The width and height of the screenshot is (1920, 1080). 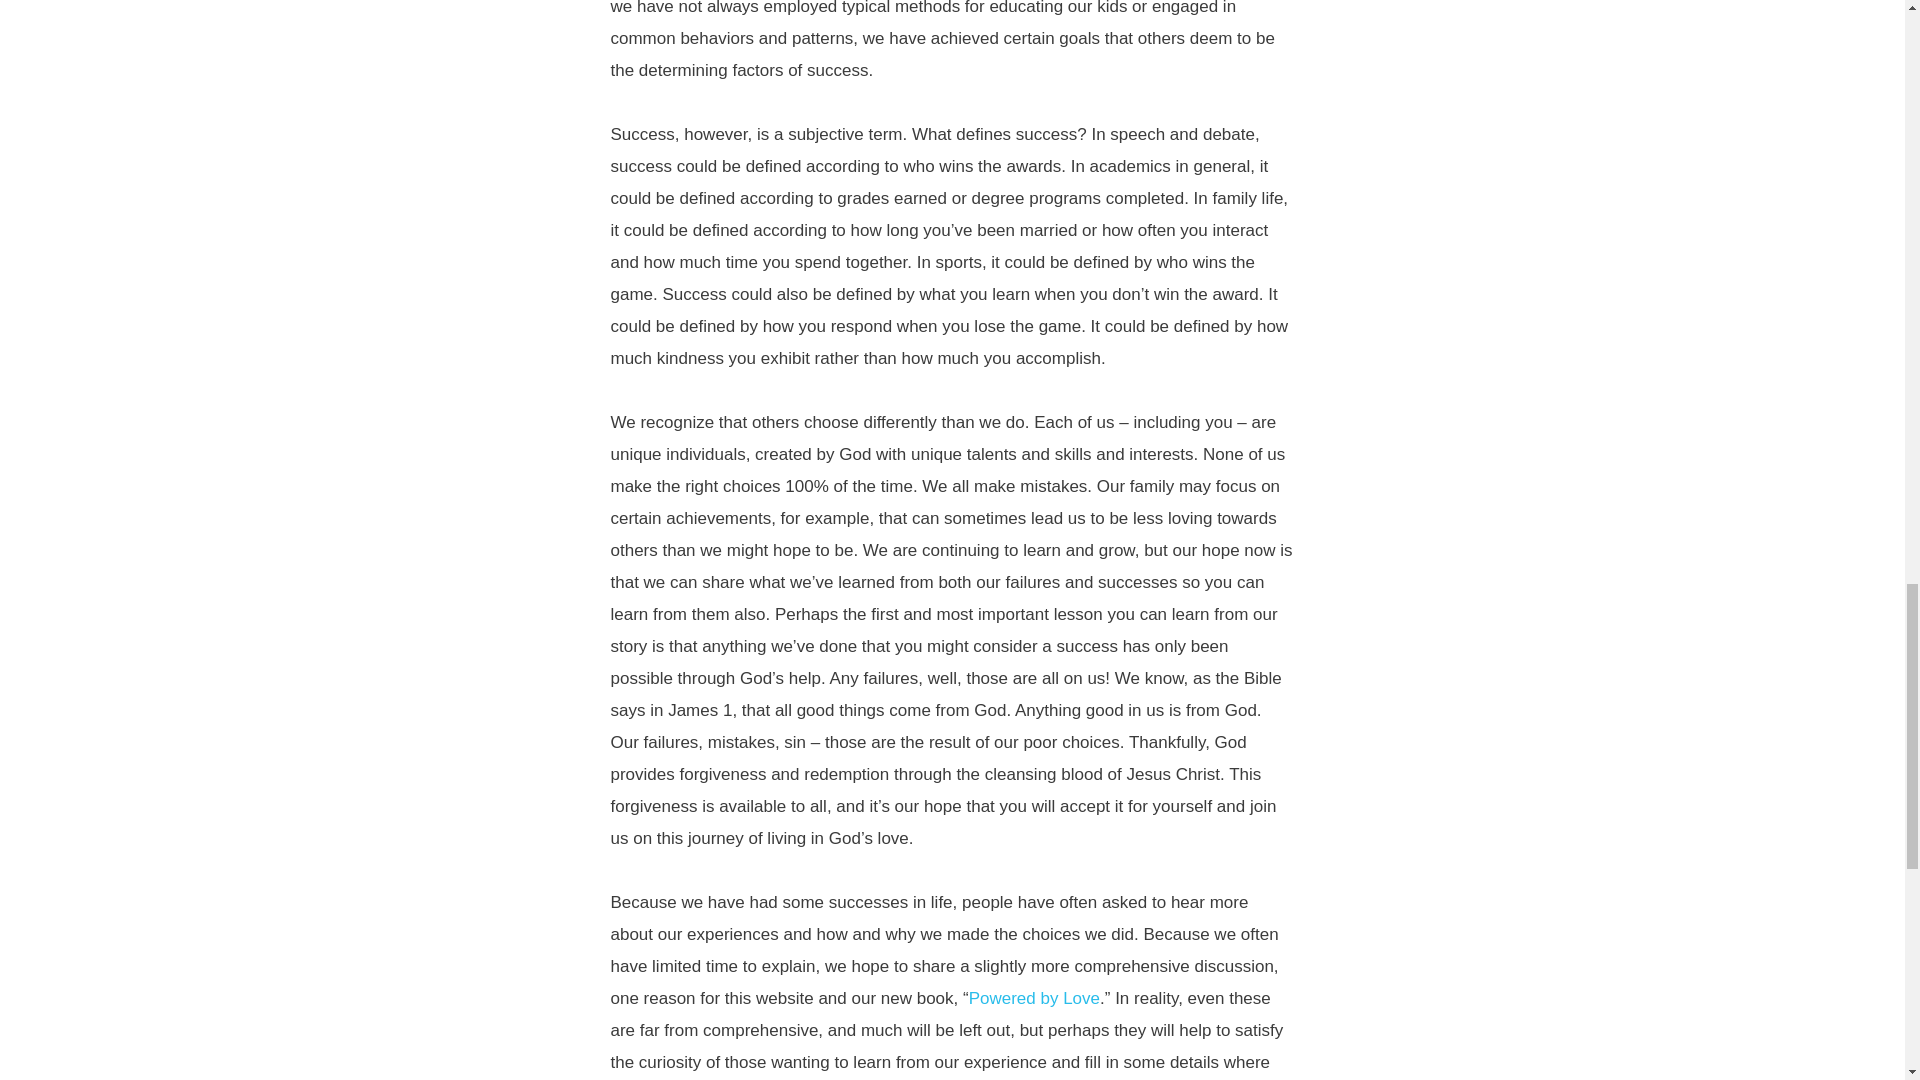 What do you see at coordinates (1034, 997) in the screenshot?
I see `Powered by Love` at bounding box center [1034, 997].